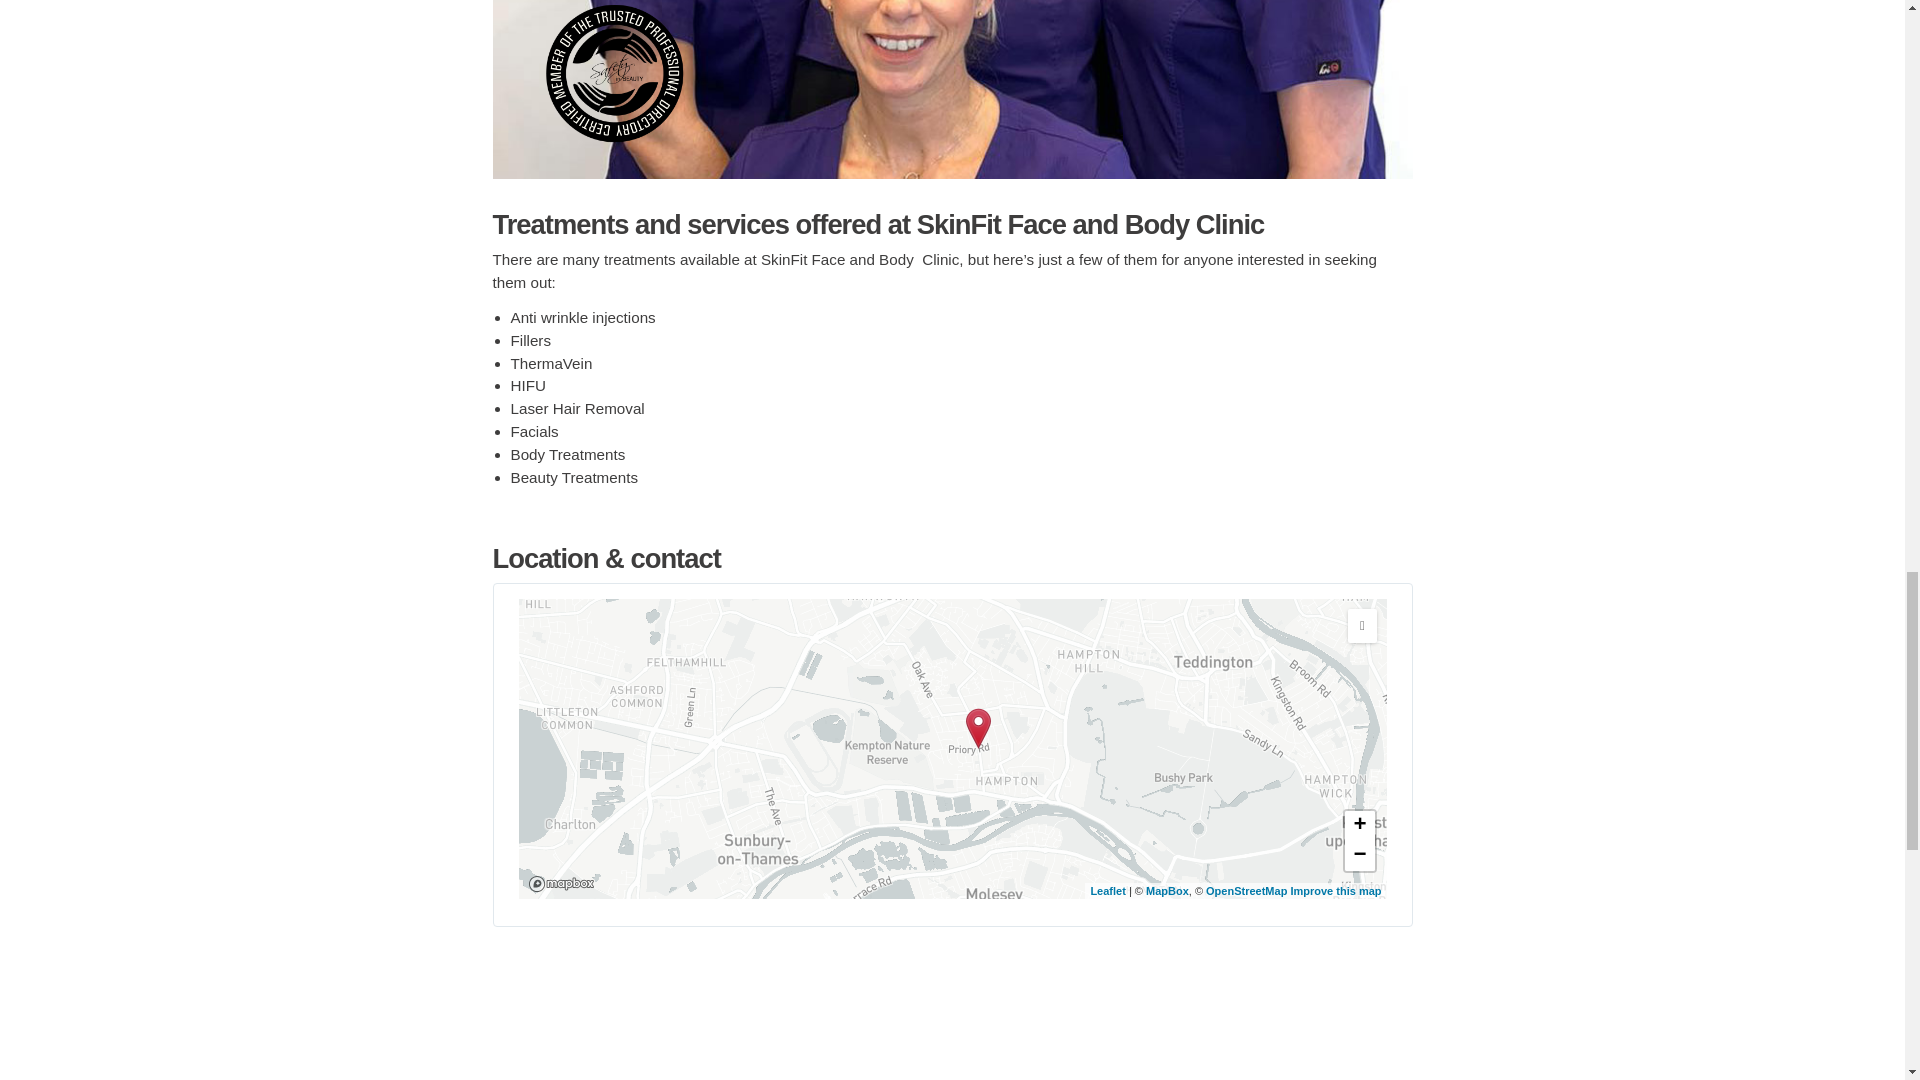 Image resolution: width=1920 pixels, height=1080 pixels. What do you see at coordinates (1108, 890) in the screenshot?
I see `Leaflet` at bounding box center [1108, 890].